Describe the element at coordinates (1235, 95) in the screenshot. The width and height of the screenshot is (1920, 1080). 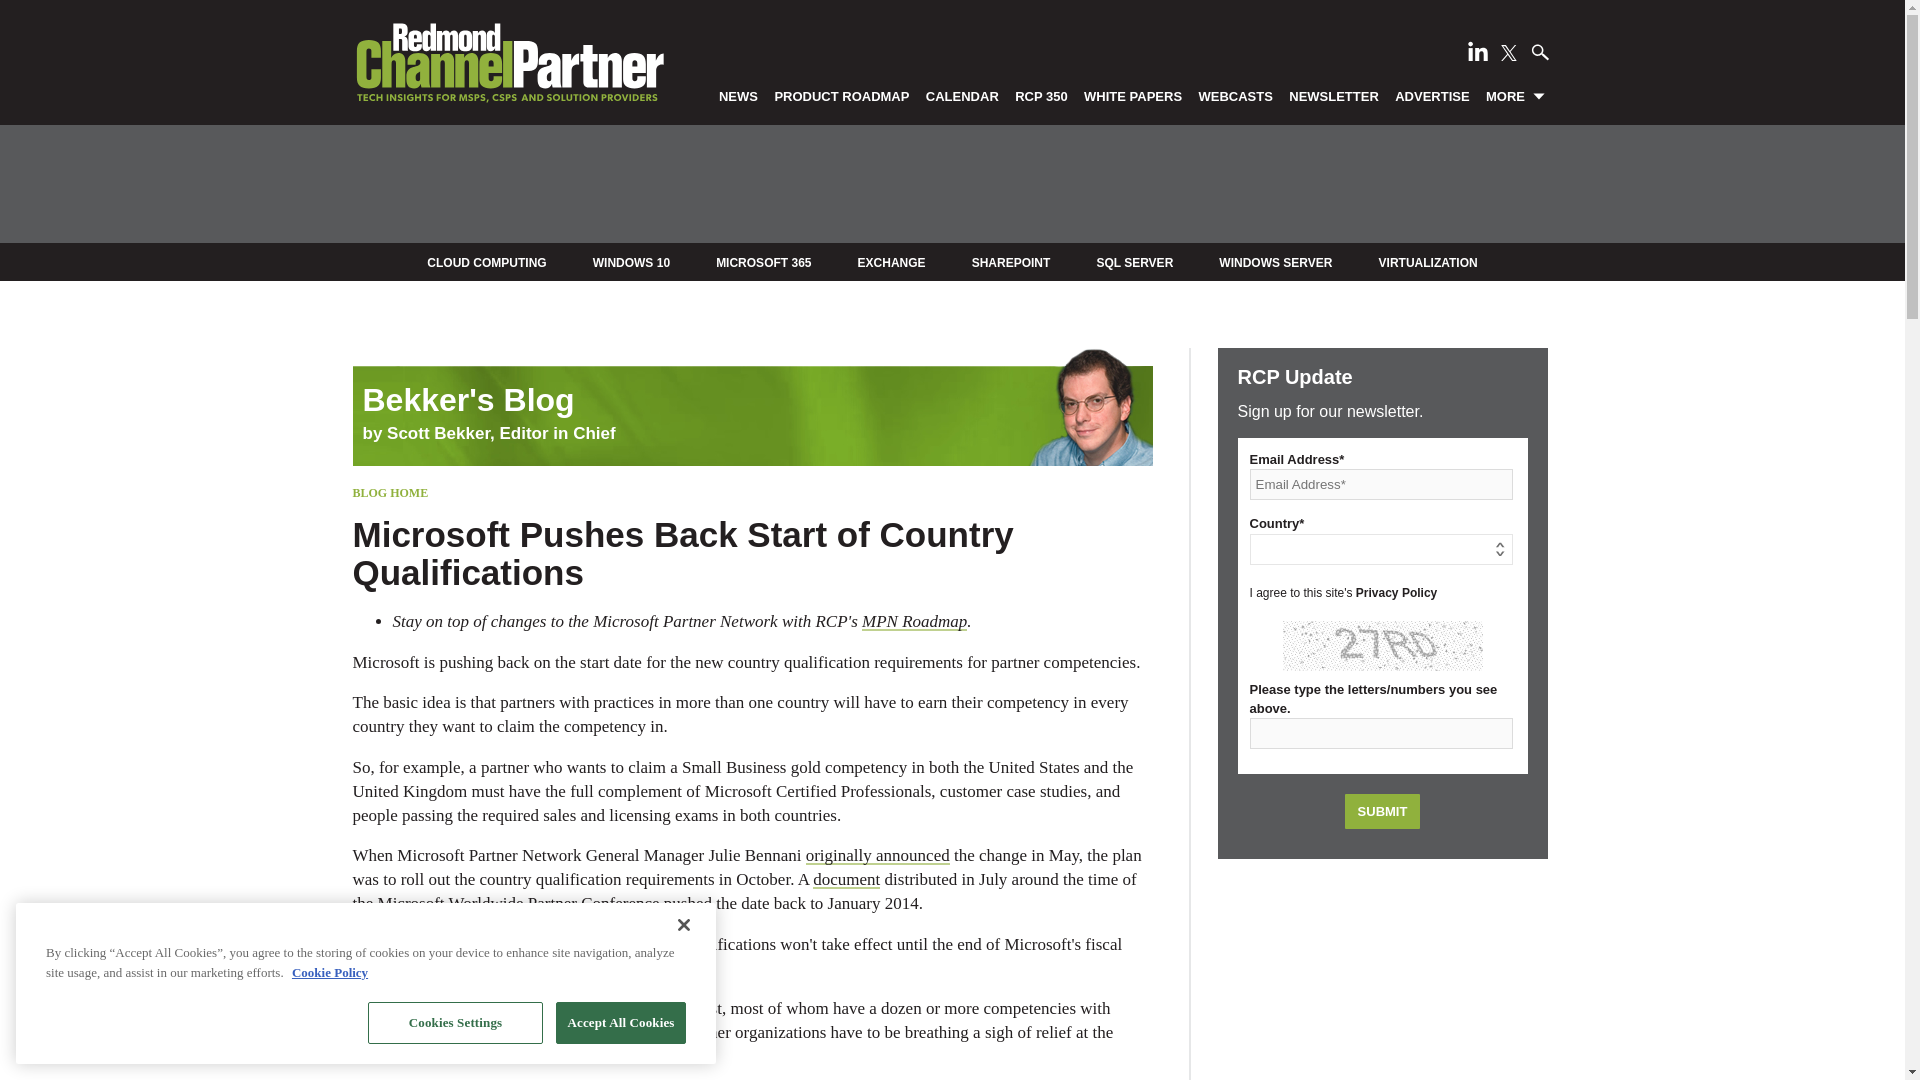
I see `WEBCASTS` at that location.